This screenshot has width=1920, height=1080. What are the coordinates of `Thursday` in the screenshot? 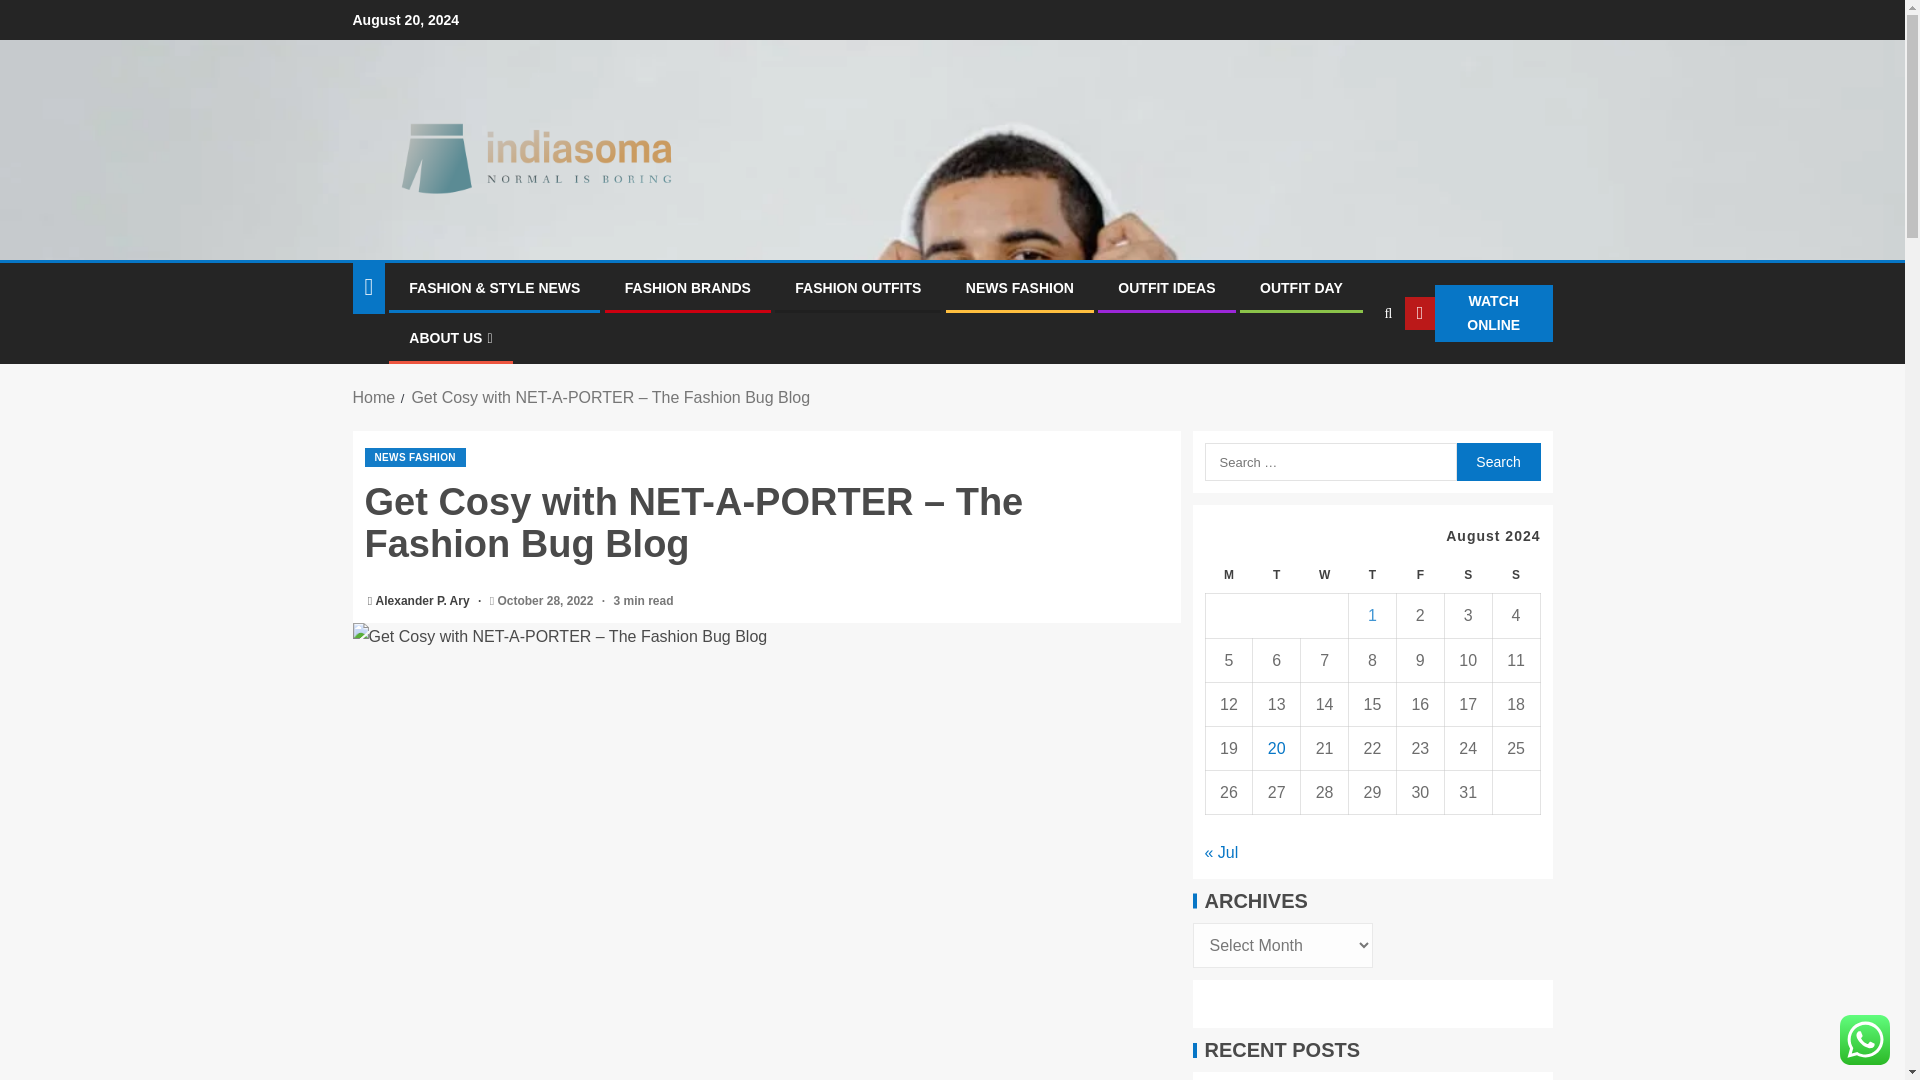 It's located at (1373, 576).